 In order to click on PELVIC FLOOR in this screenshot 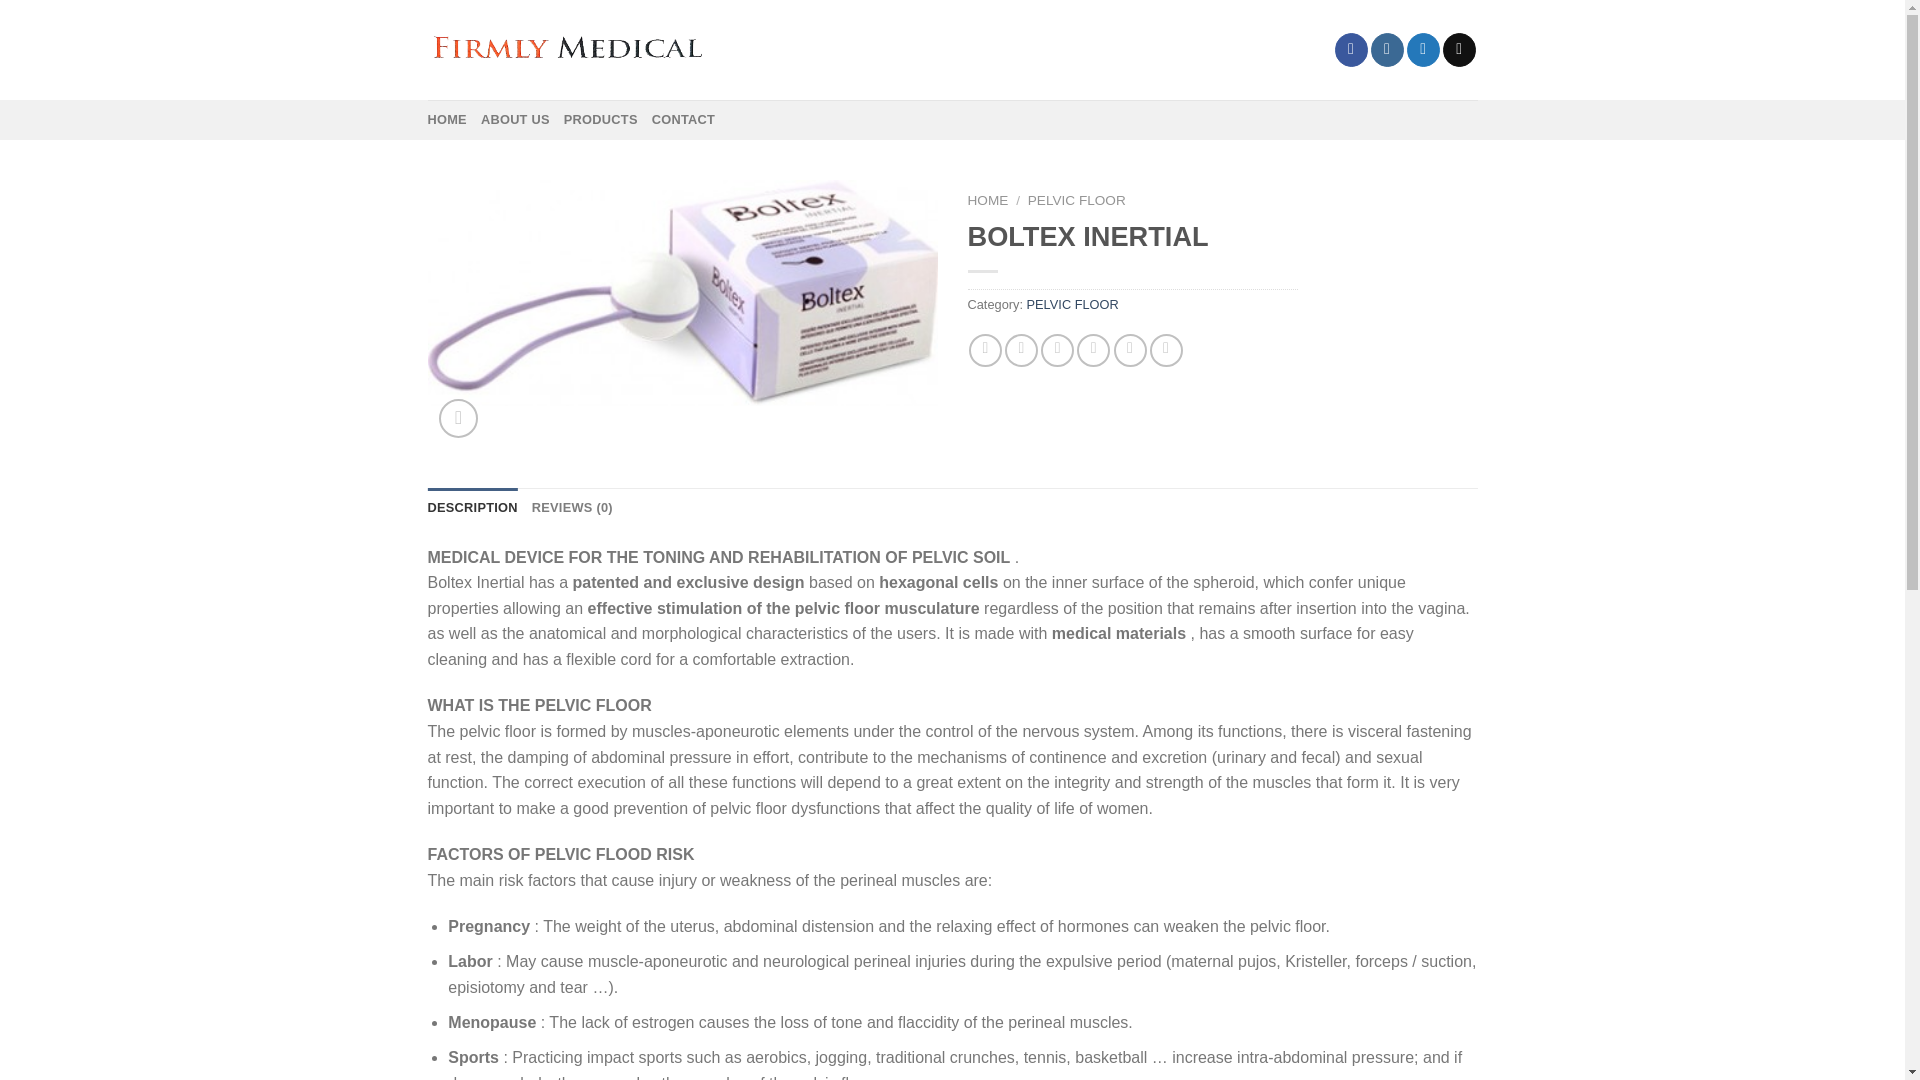, I will do `click(1076, 200)`.